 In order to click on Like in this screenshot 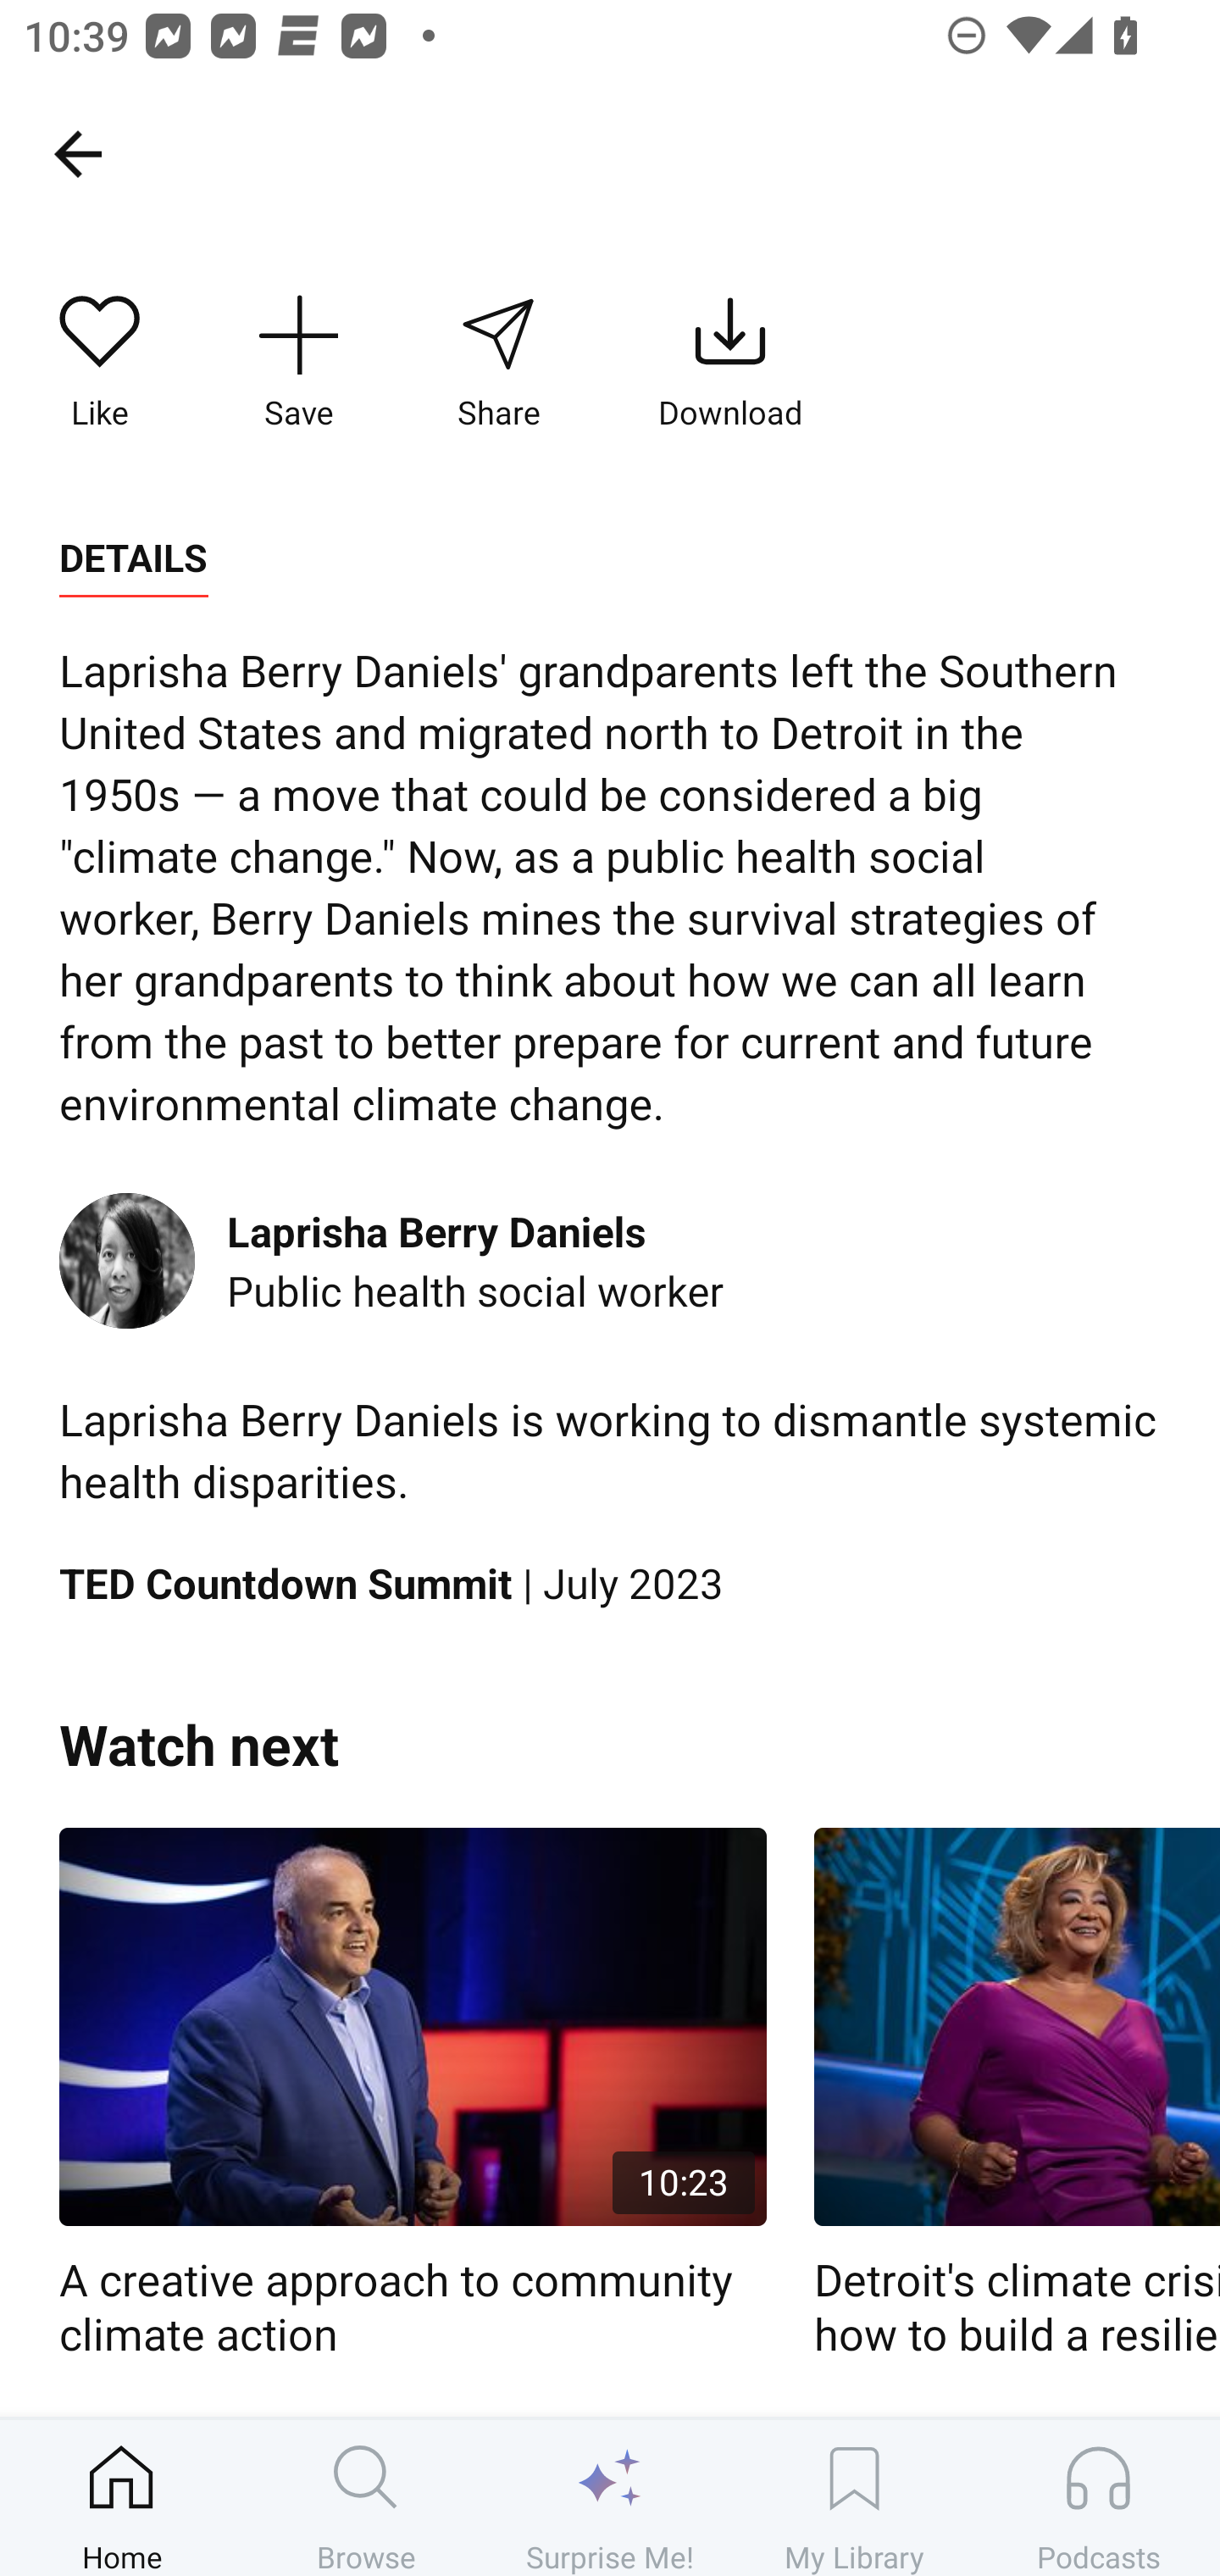, I will do `click(100, 363)`.